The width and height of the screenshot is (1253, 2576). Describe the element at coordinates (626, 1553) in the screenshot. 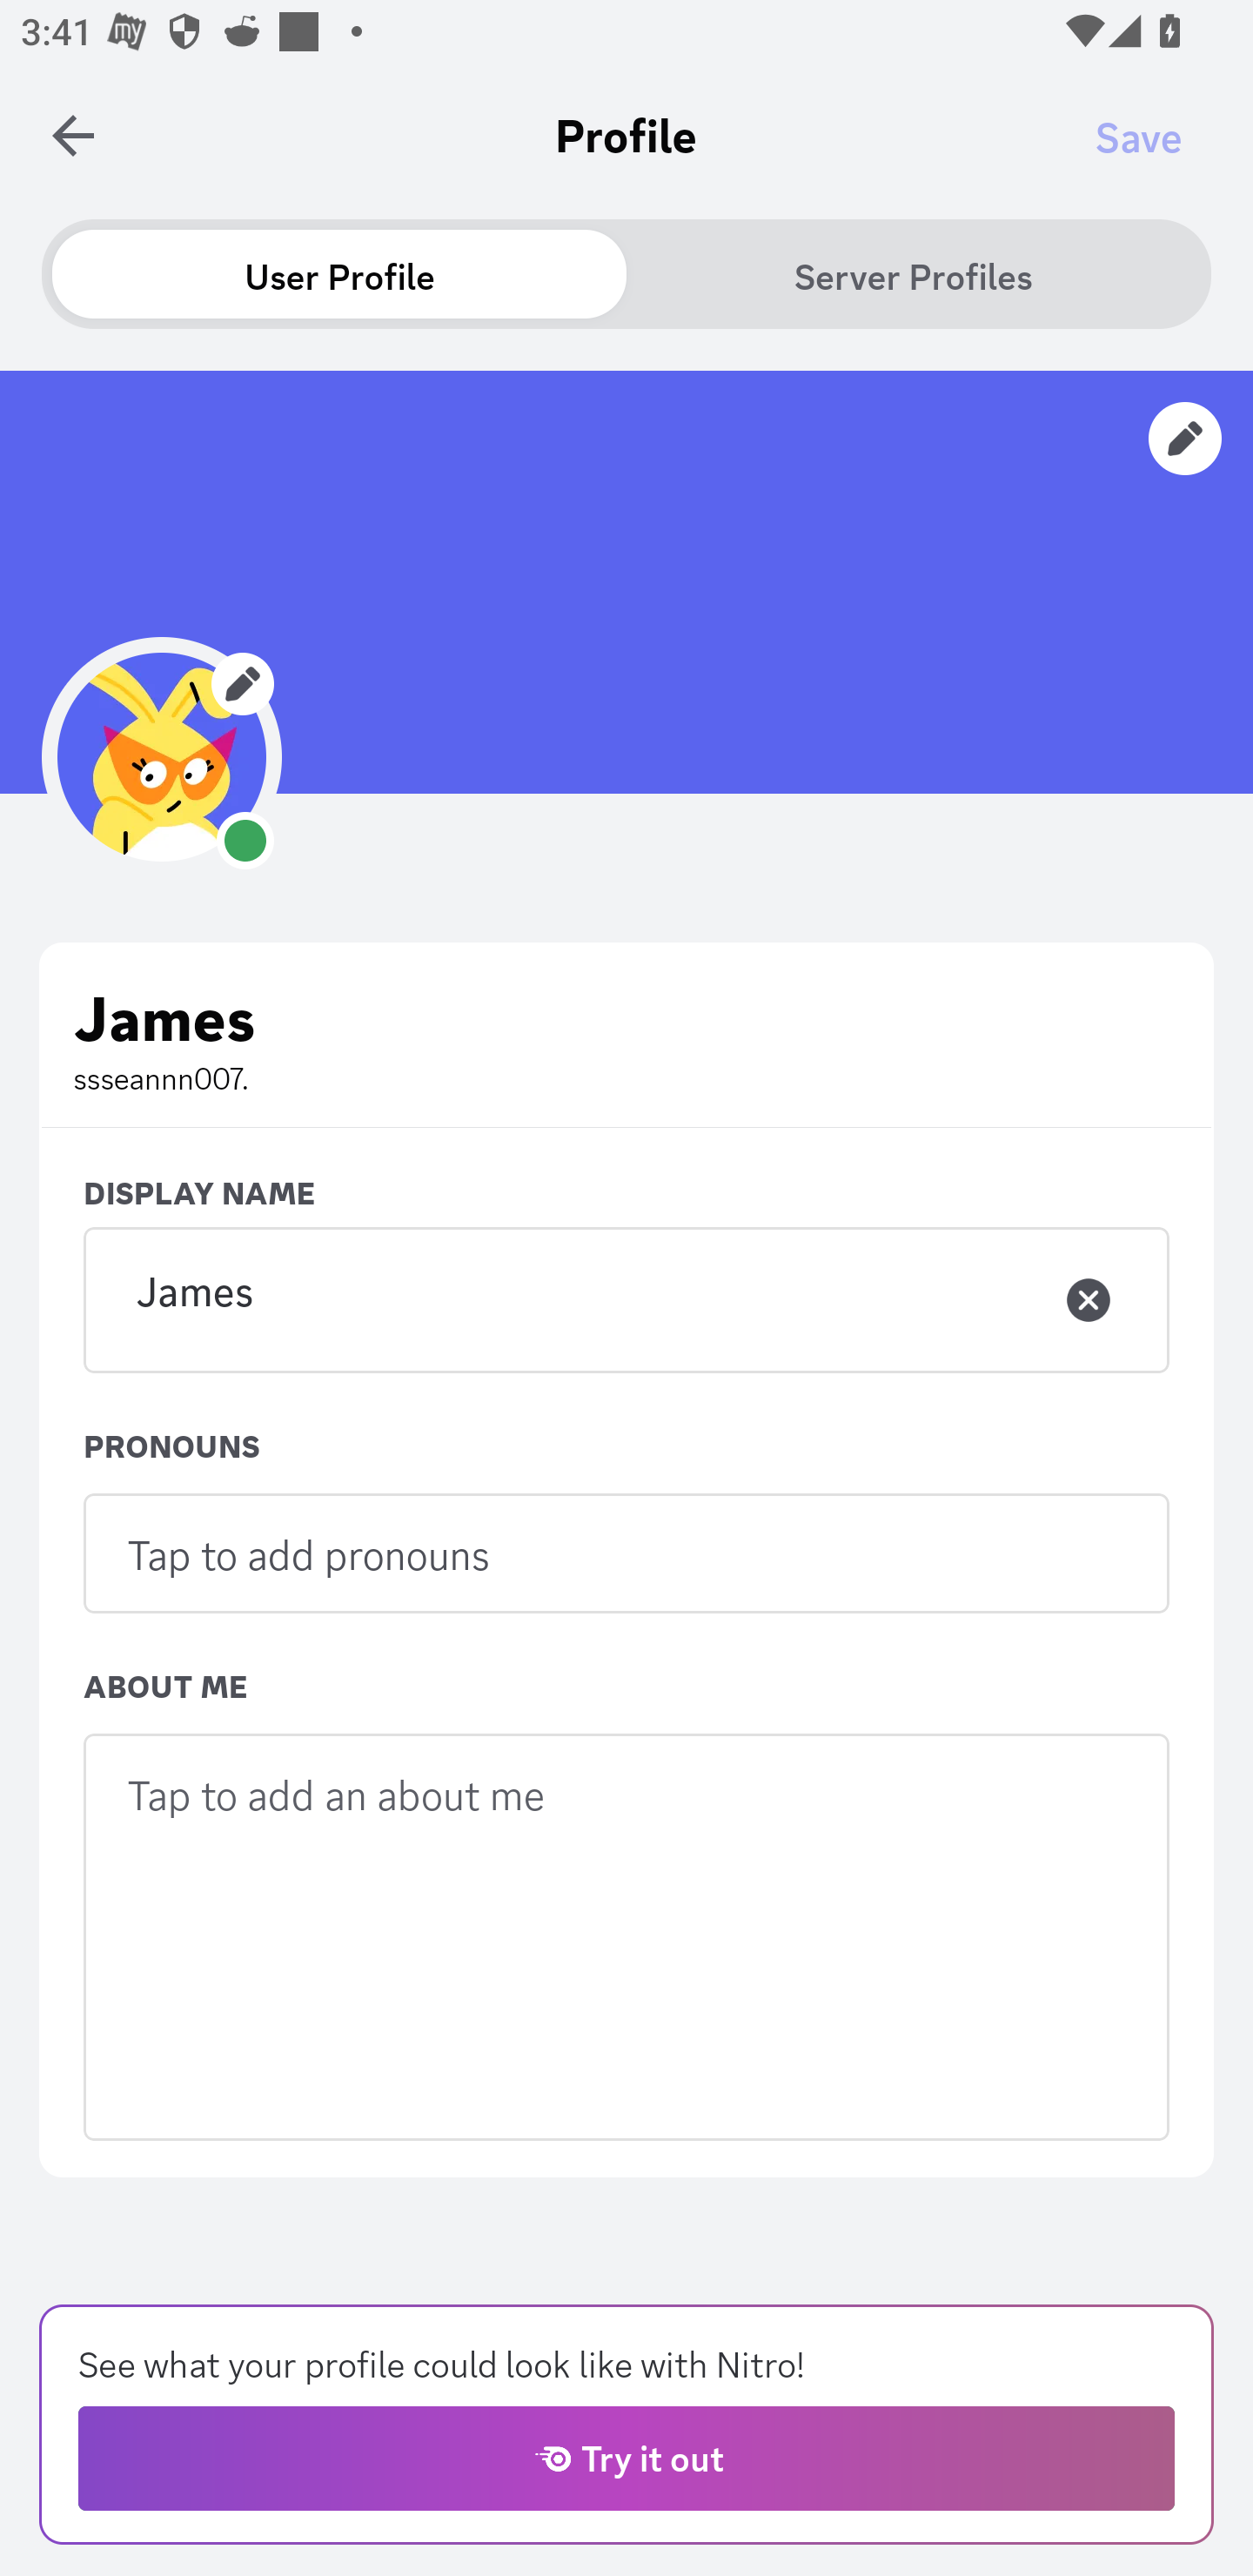

I see `Edit Pronouns Tap to add pronouns` at that location.